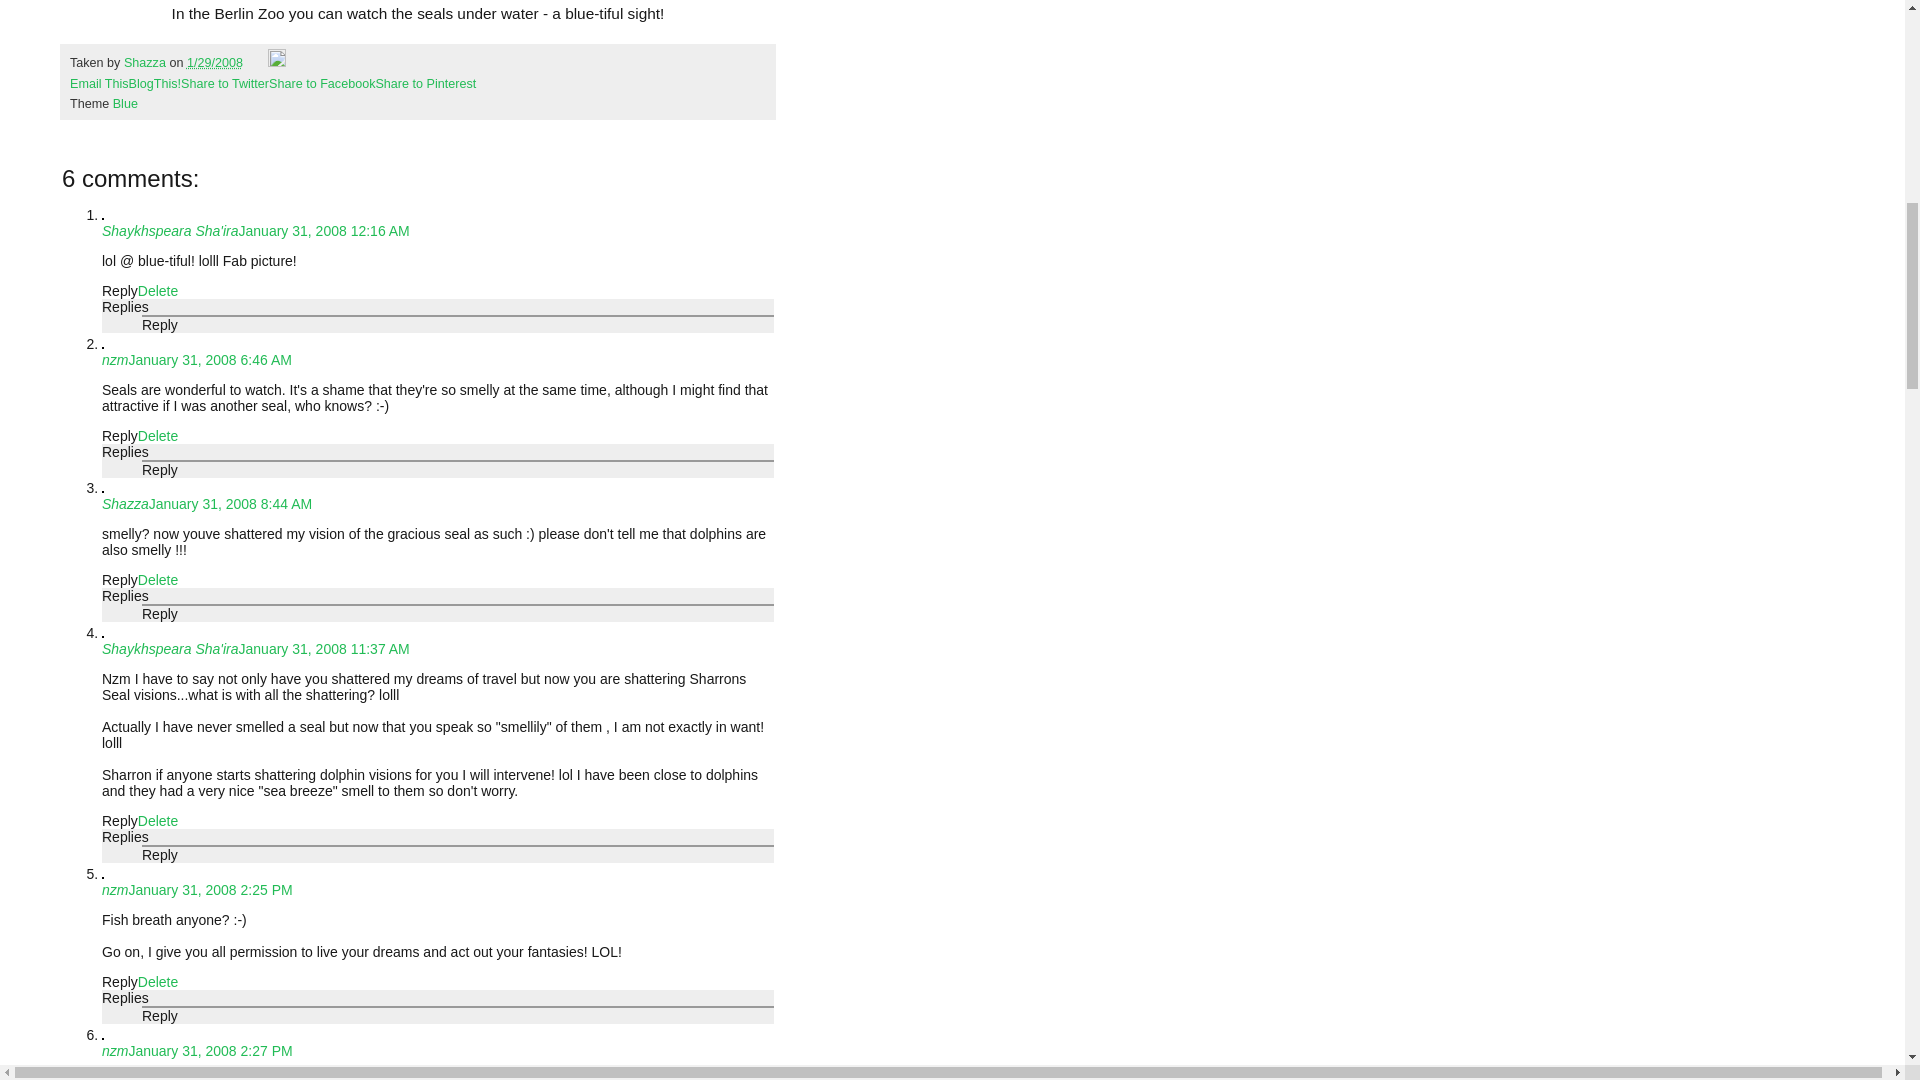 The image size is (1920, 1080). What do you see at coordinates (324, 230) in the screenshot?
I see `January 31, 2008 12:16 AM` at bounding box center [324, 230].